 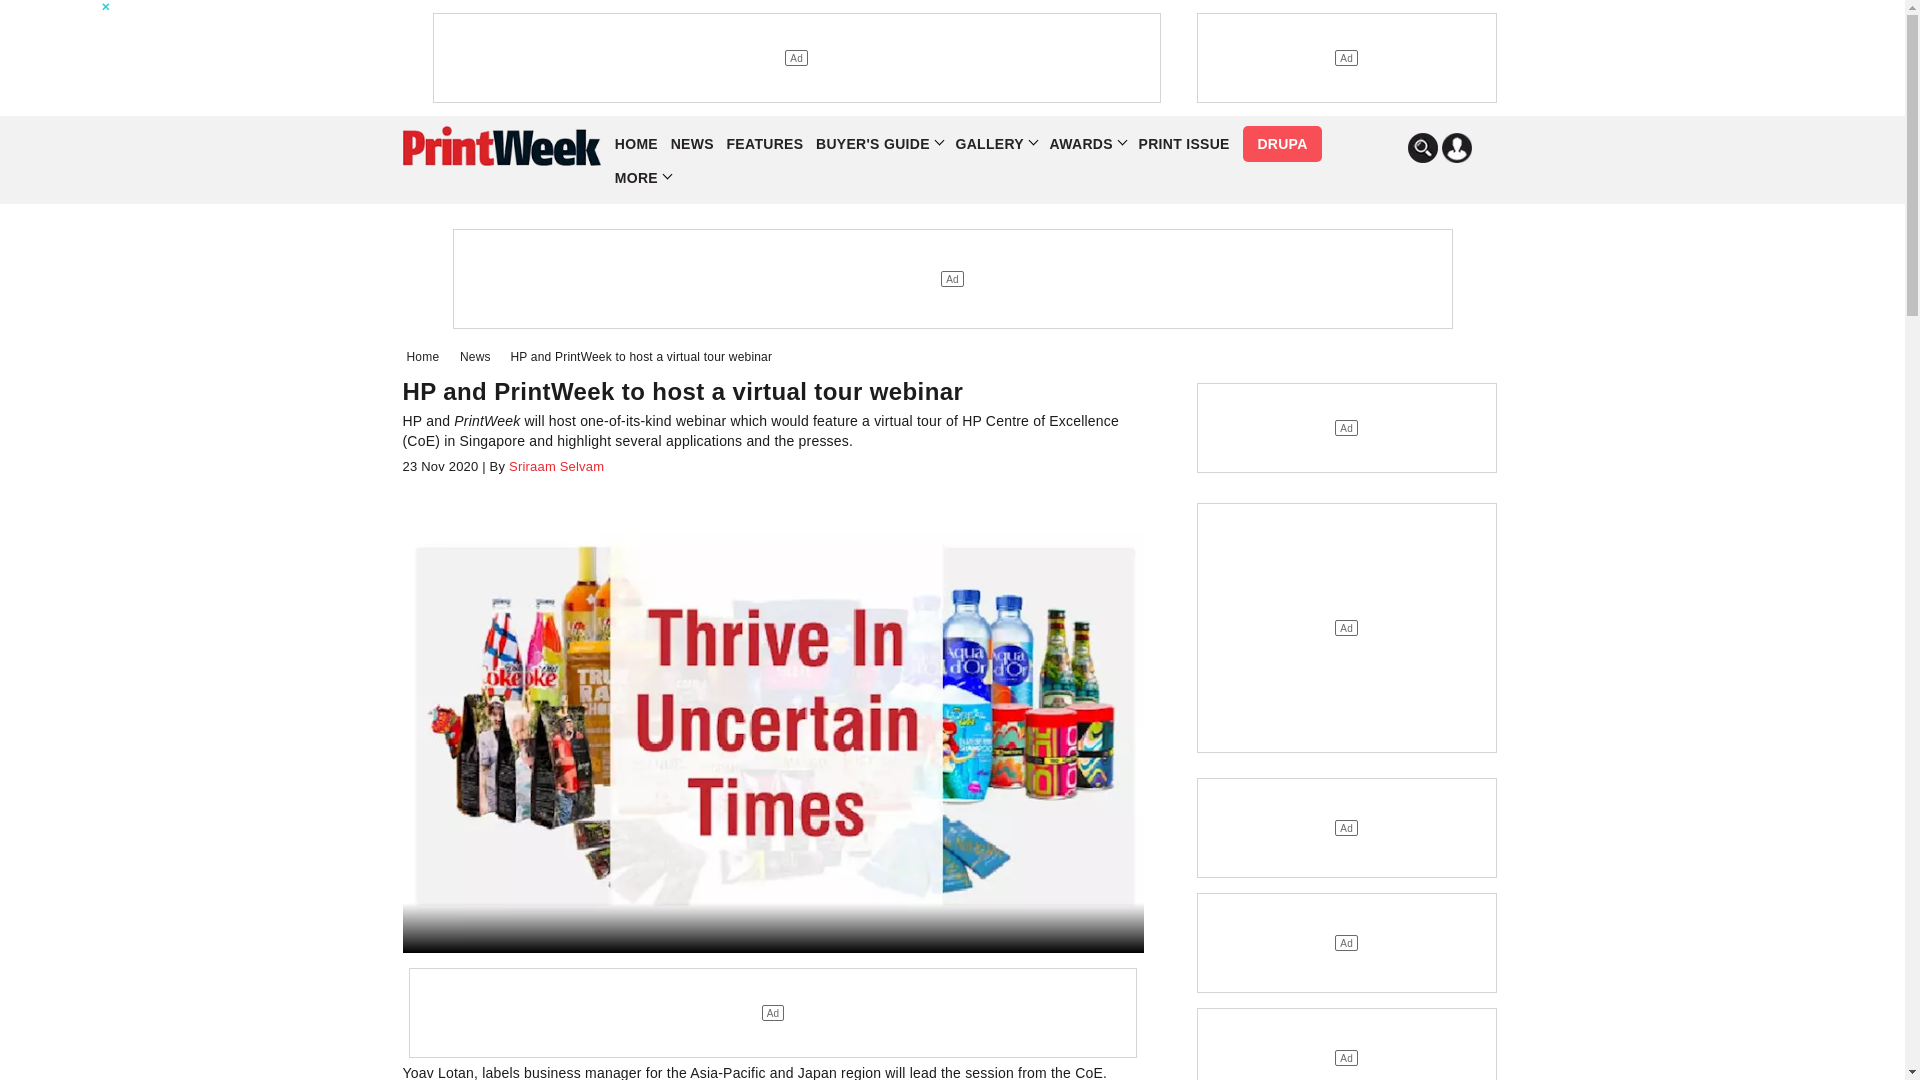 What do you see at coordinates (879, 144) in the screenshot?
I see `Buyer's Guide` at bounding box center [879, 144].